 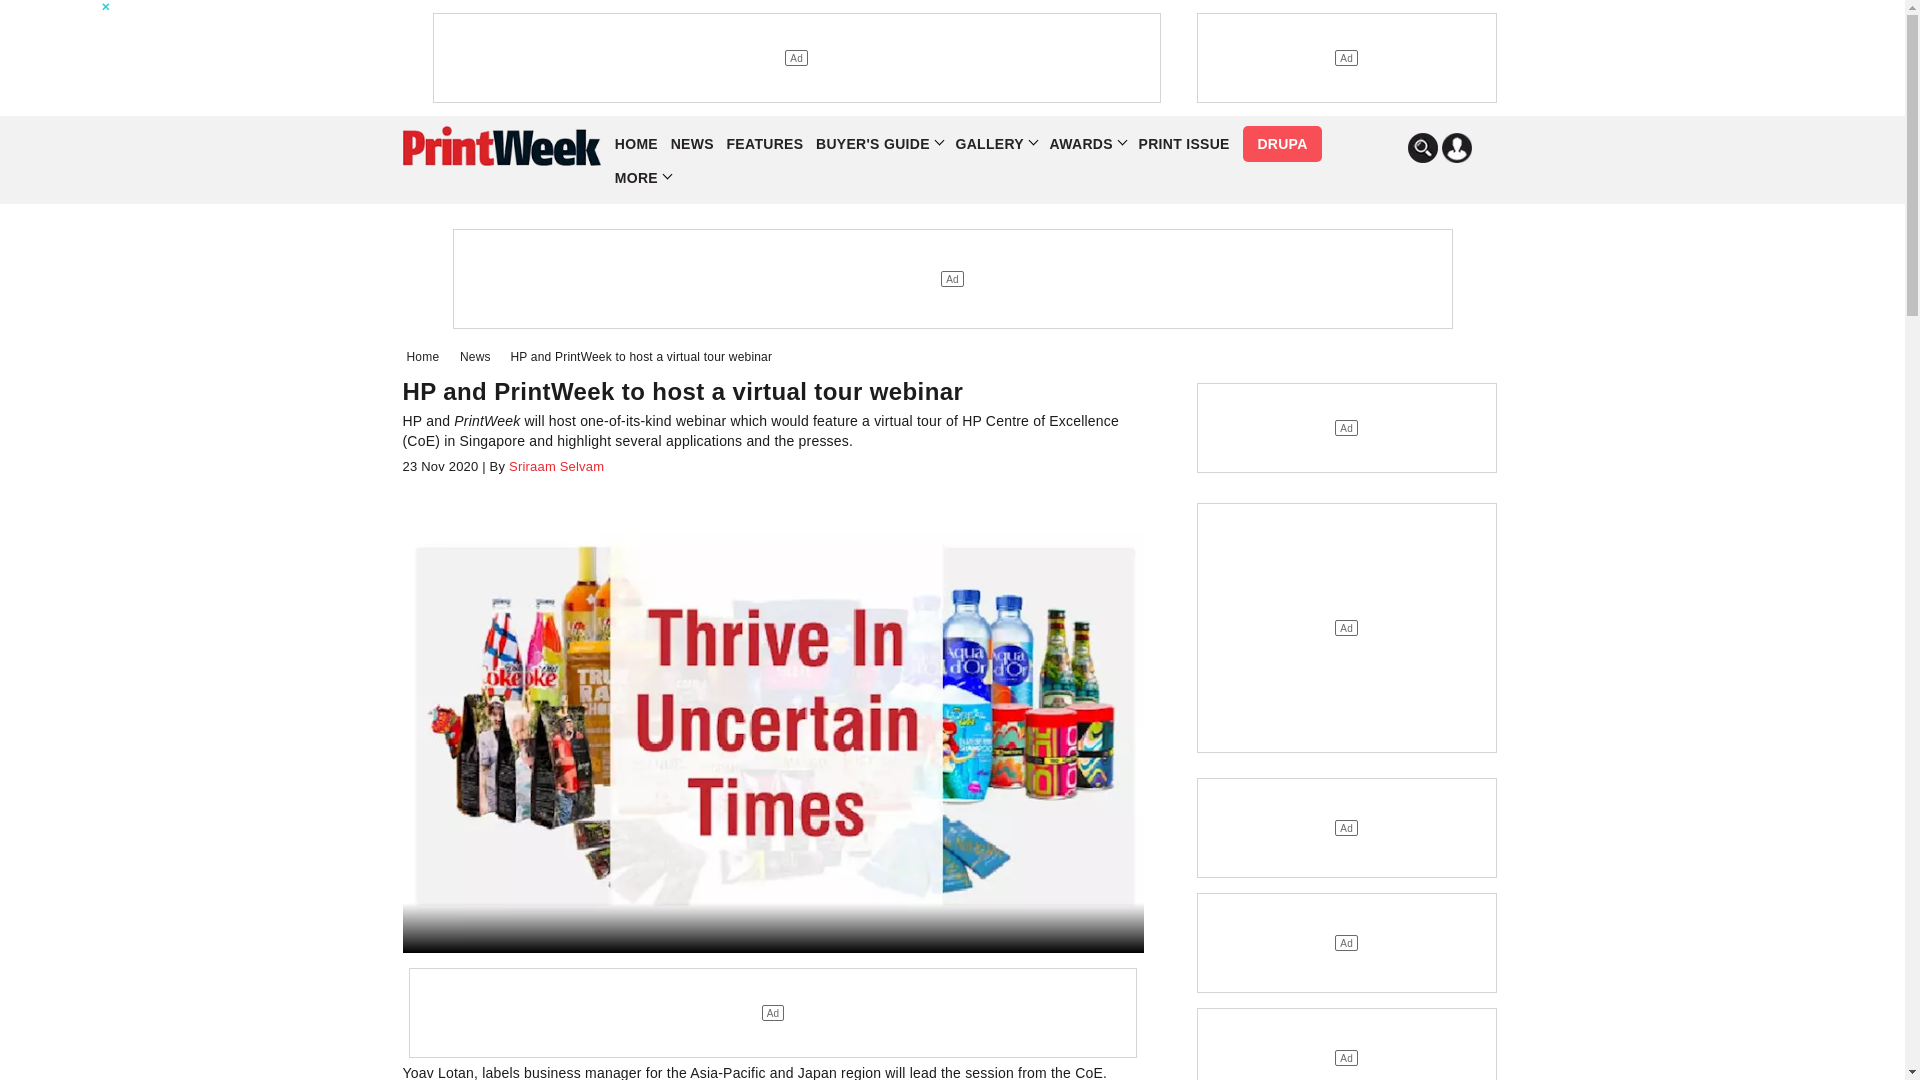 What do you see at coordinates (879, 144) in the screenshot?
I see `Buyer's Guide` at bounding box center [879, 144].